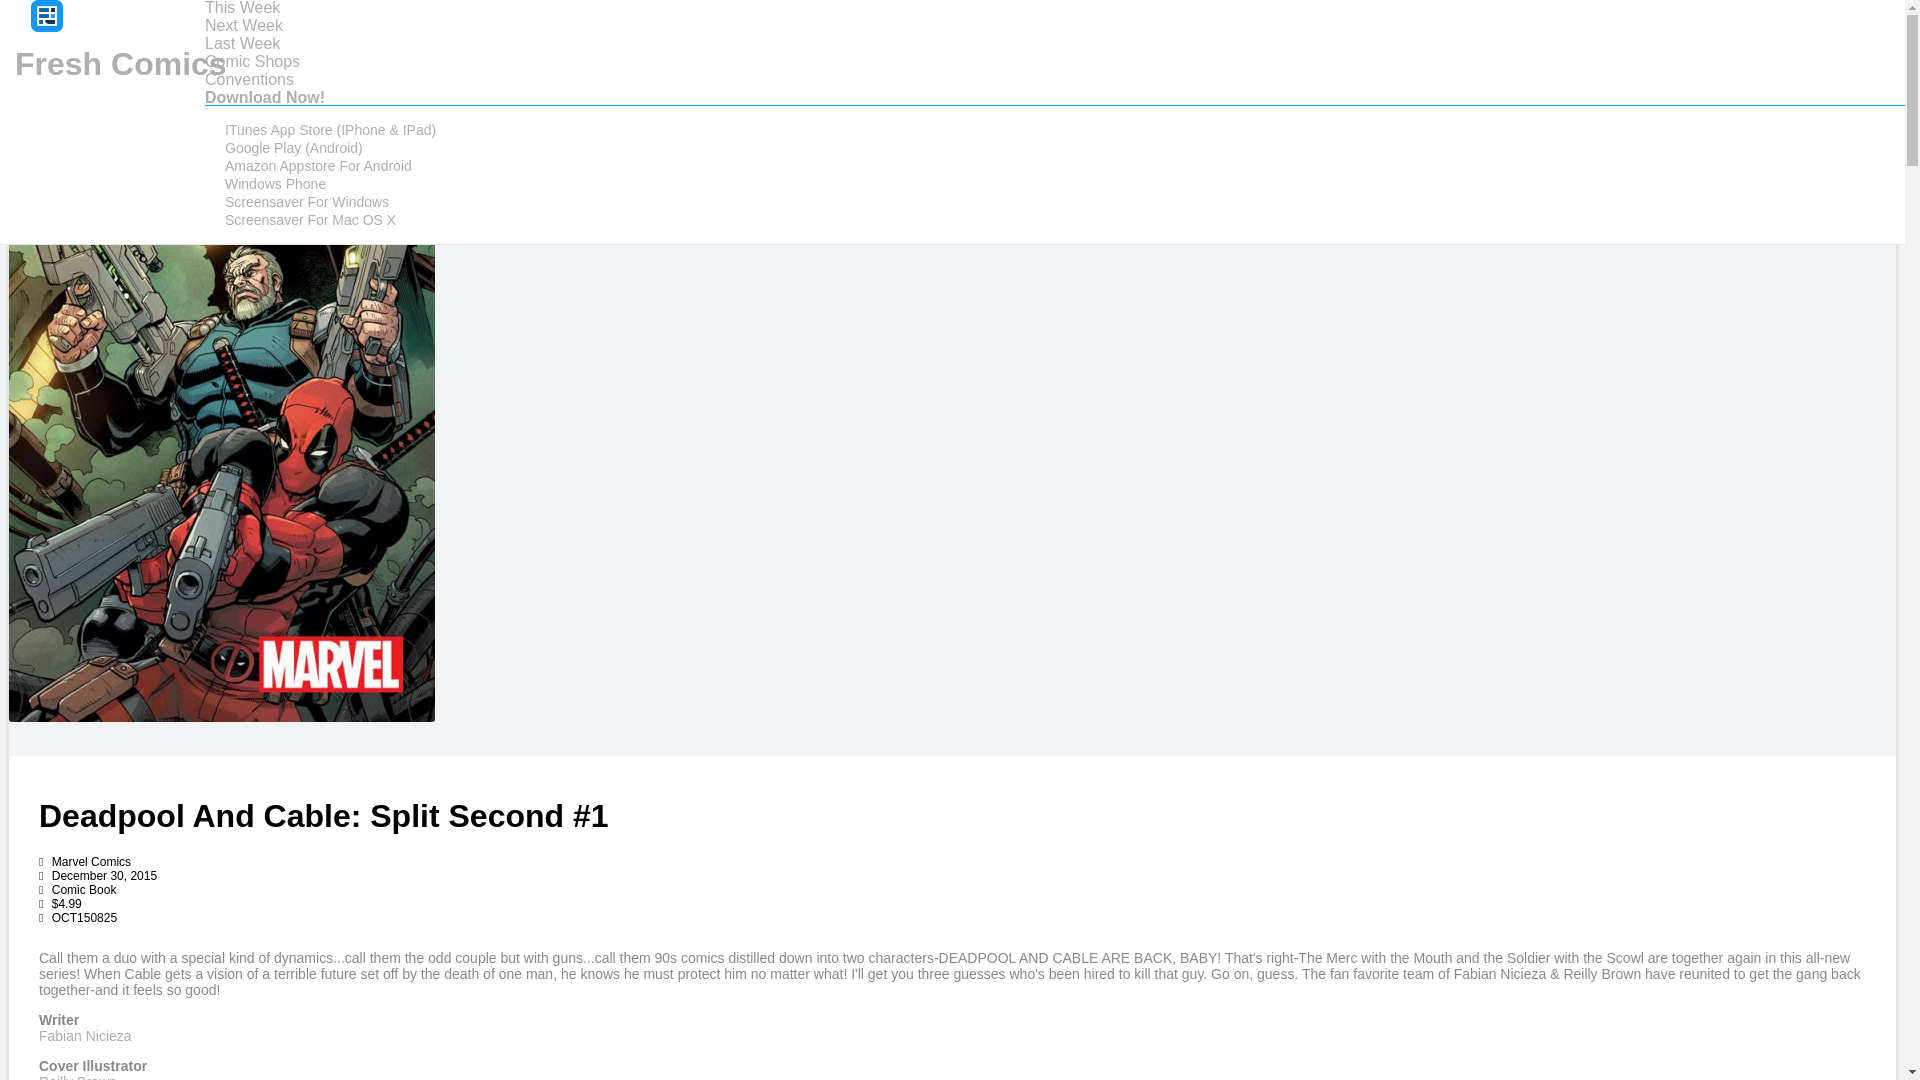  Describe the element at coordinates (310, 220) in the screenshot. I see `Screensaver For Mac OS X` at that location.